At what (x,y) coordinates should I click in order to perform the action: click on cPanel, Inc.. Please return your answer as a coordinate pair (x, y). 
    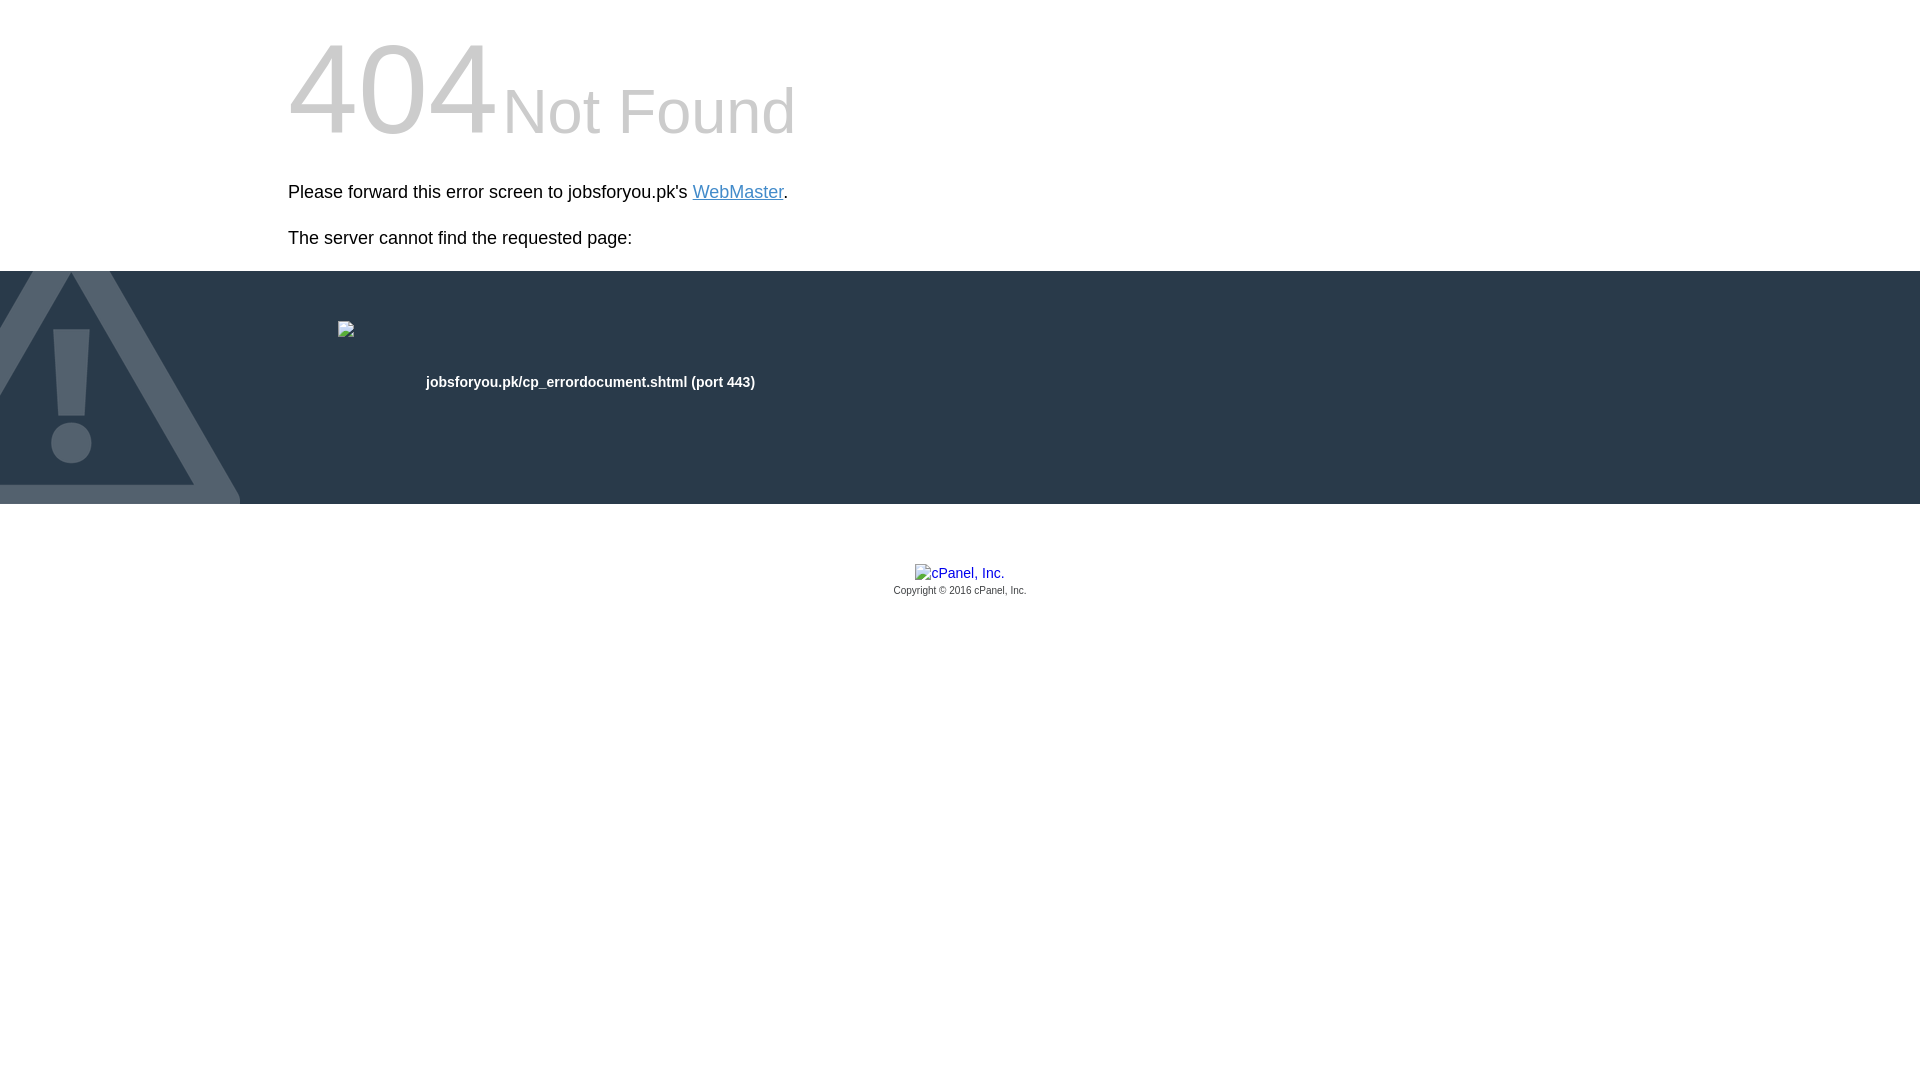
    Looking at the image, I should click on (960, 581).